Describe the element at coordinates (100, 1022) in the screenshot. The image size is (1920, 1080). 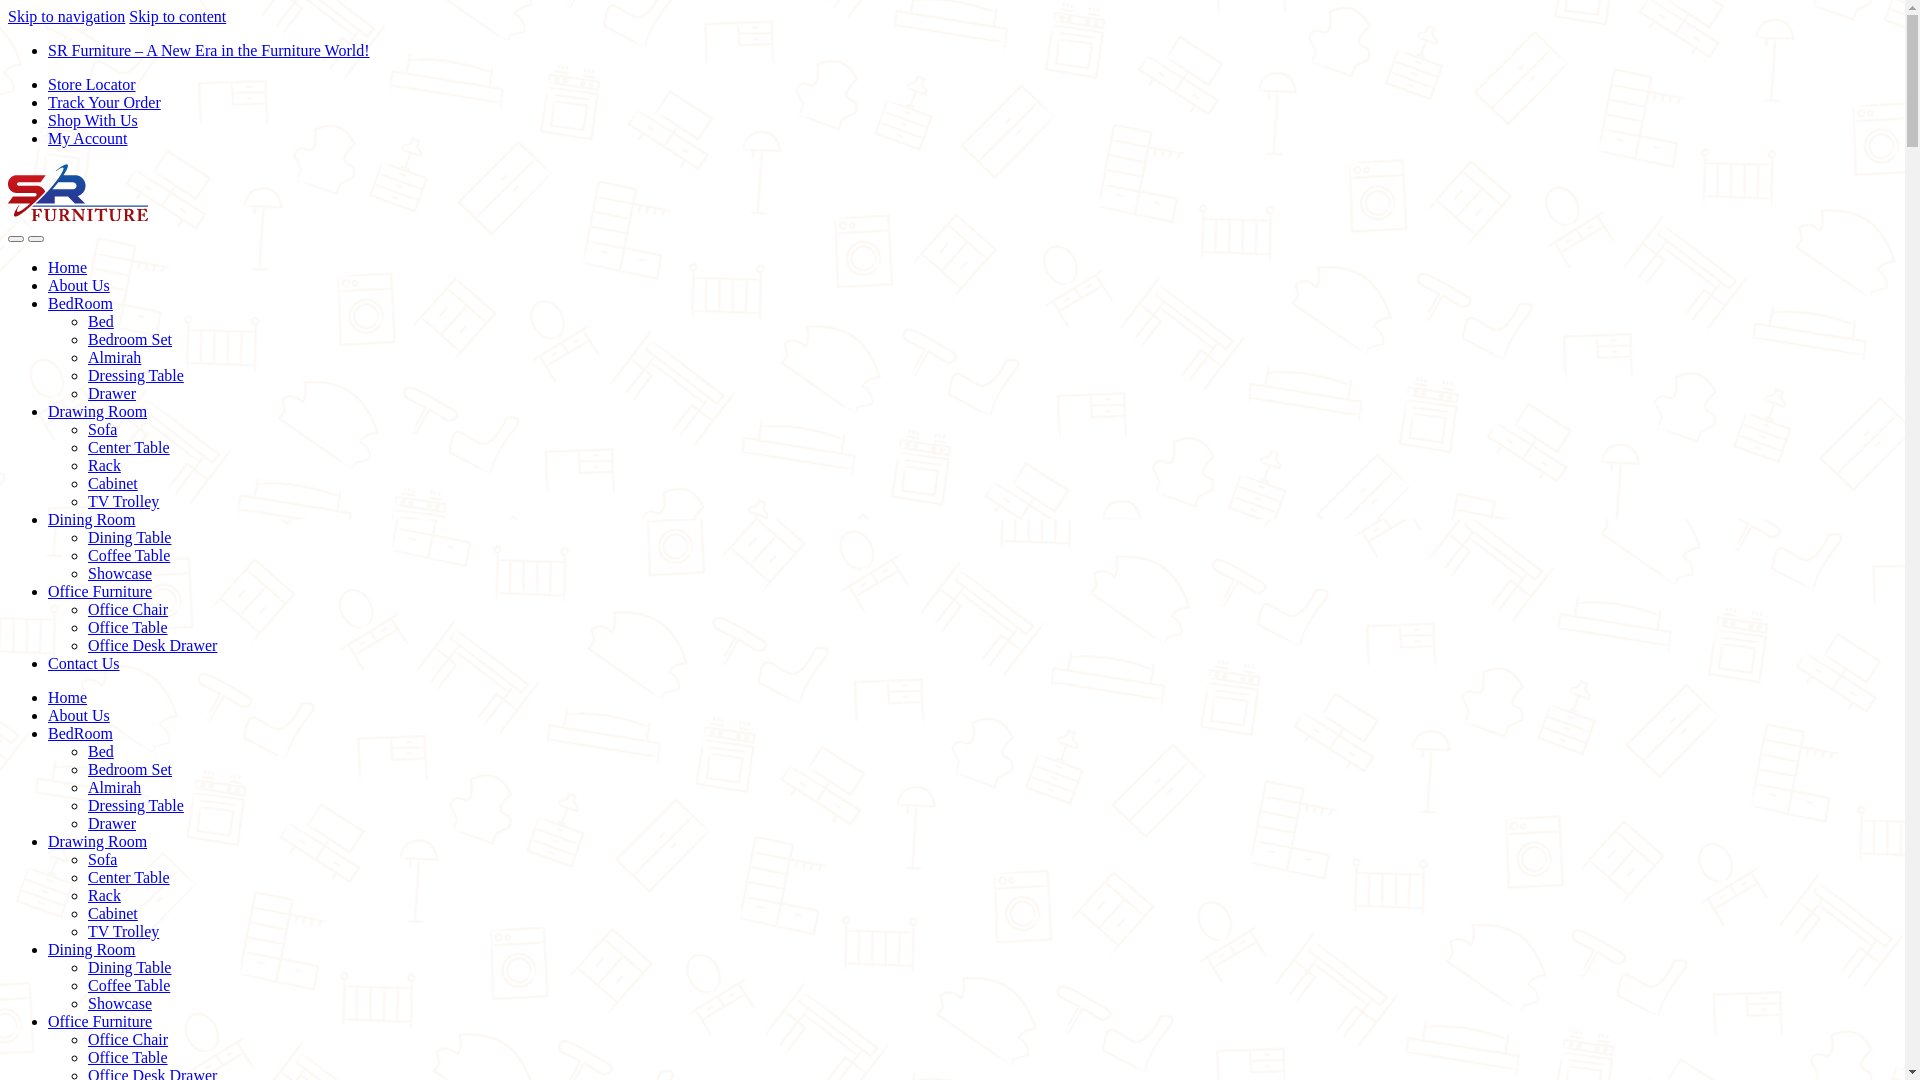
I see `Office Furniture` at that location.